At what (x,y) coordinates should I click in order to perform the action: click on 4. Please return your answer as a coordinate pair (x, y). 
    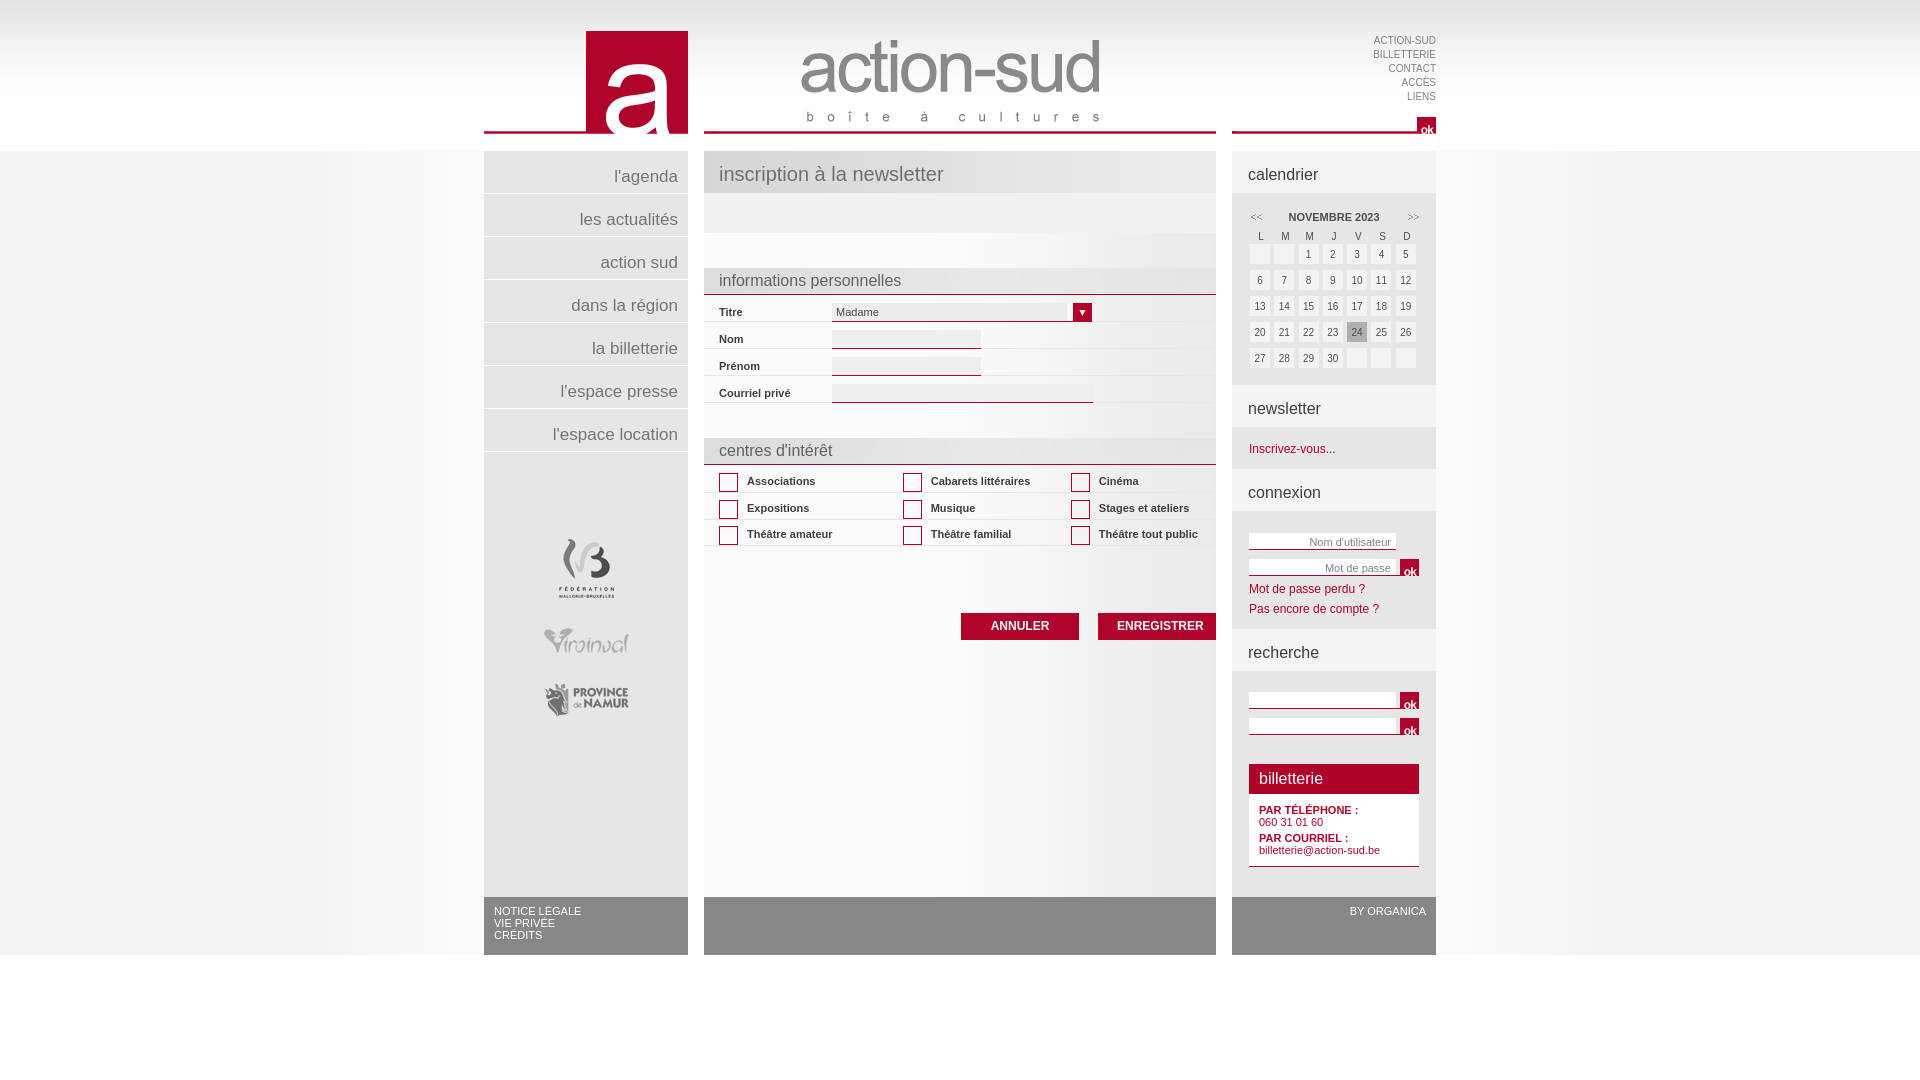
    Looking at the image, I should click on (1382, 256).